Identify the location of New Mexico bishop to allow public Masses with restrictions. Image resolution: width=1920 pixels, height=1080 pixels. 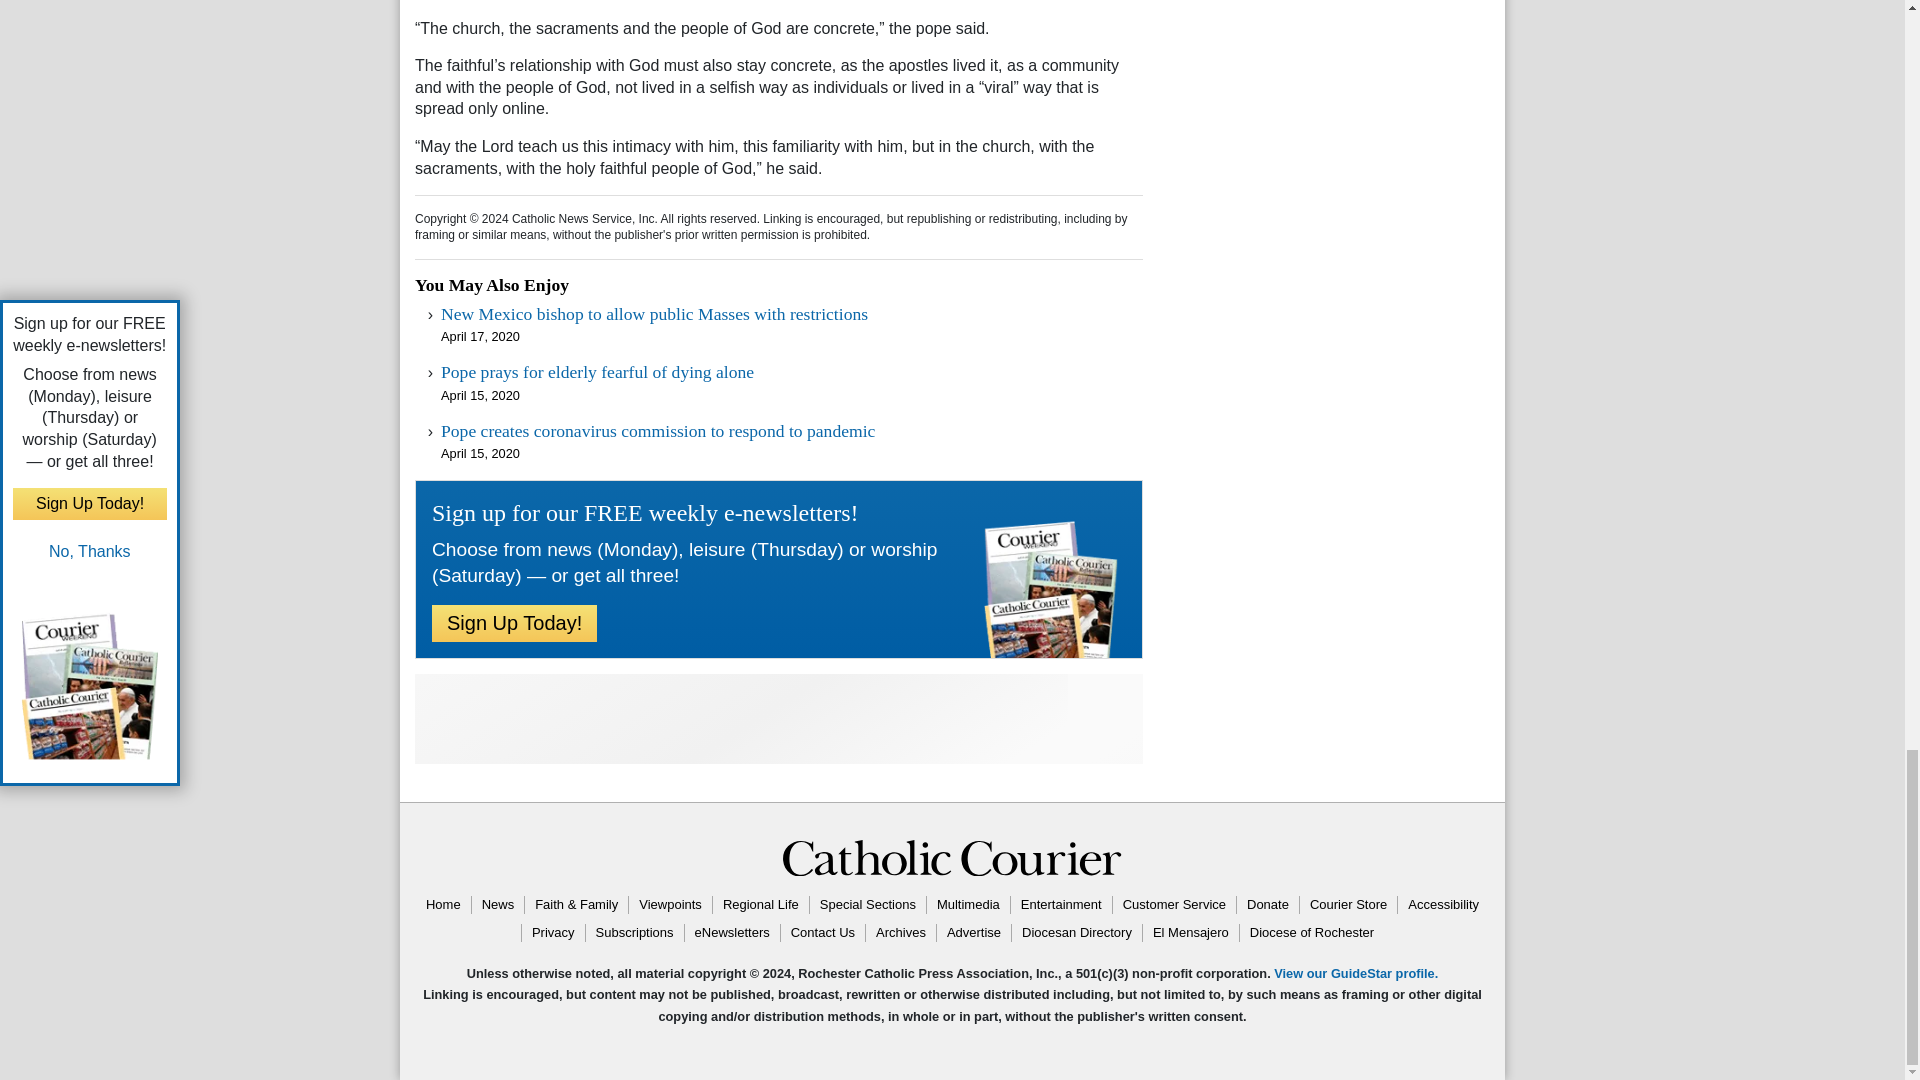
(654, 314).